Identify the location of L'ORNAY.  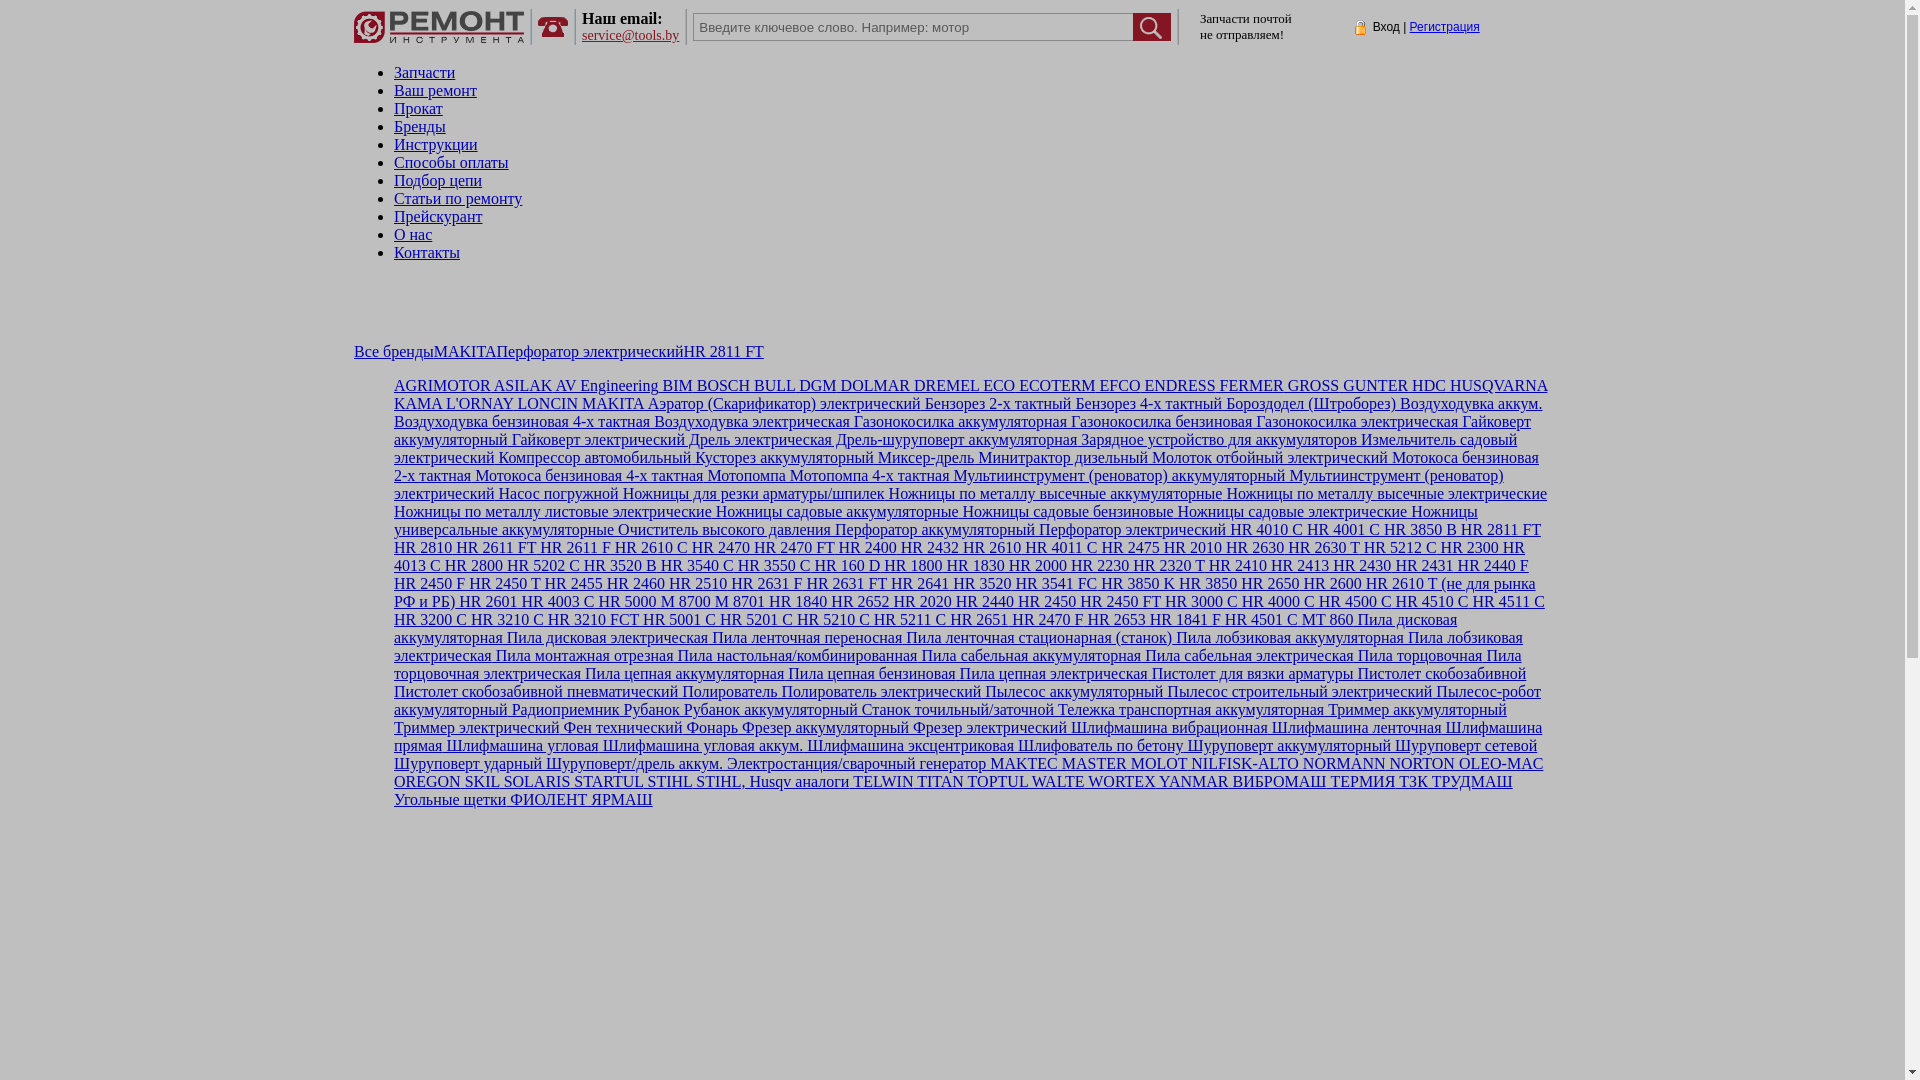
(478, 404).